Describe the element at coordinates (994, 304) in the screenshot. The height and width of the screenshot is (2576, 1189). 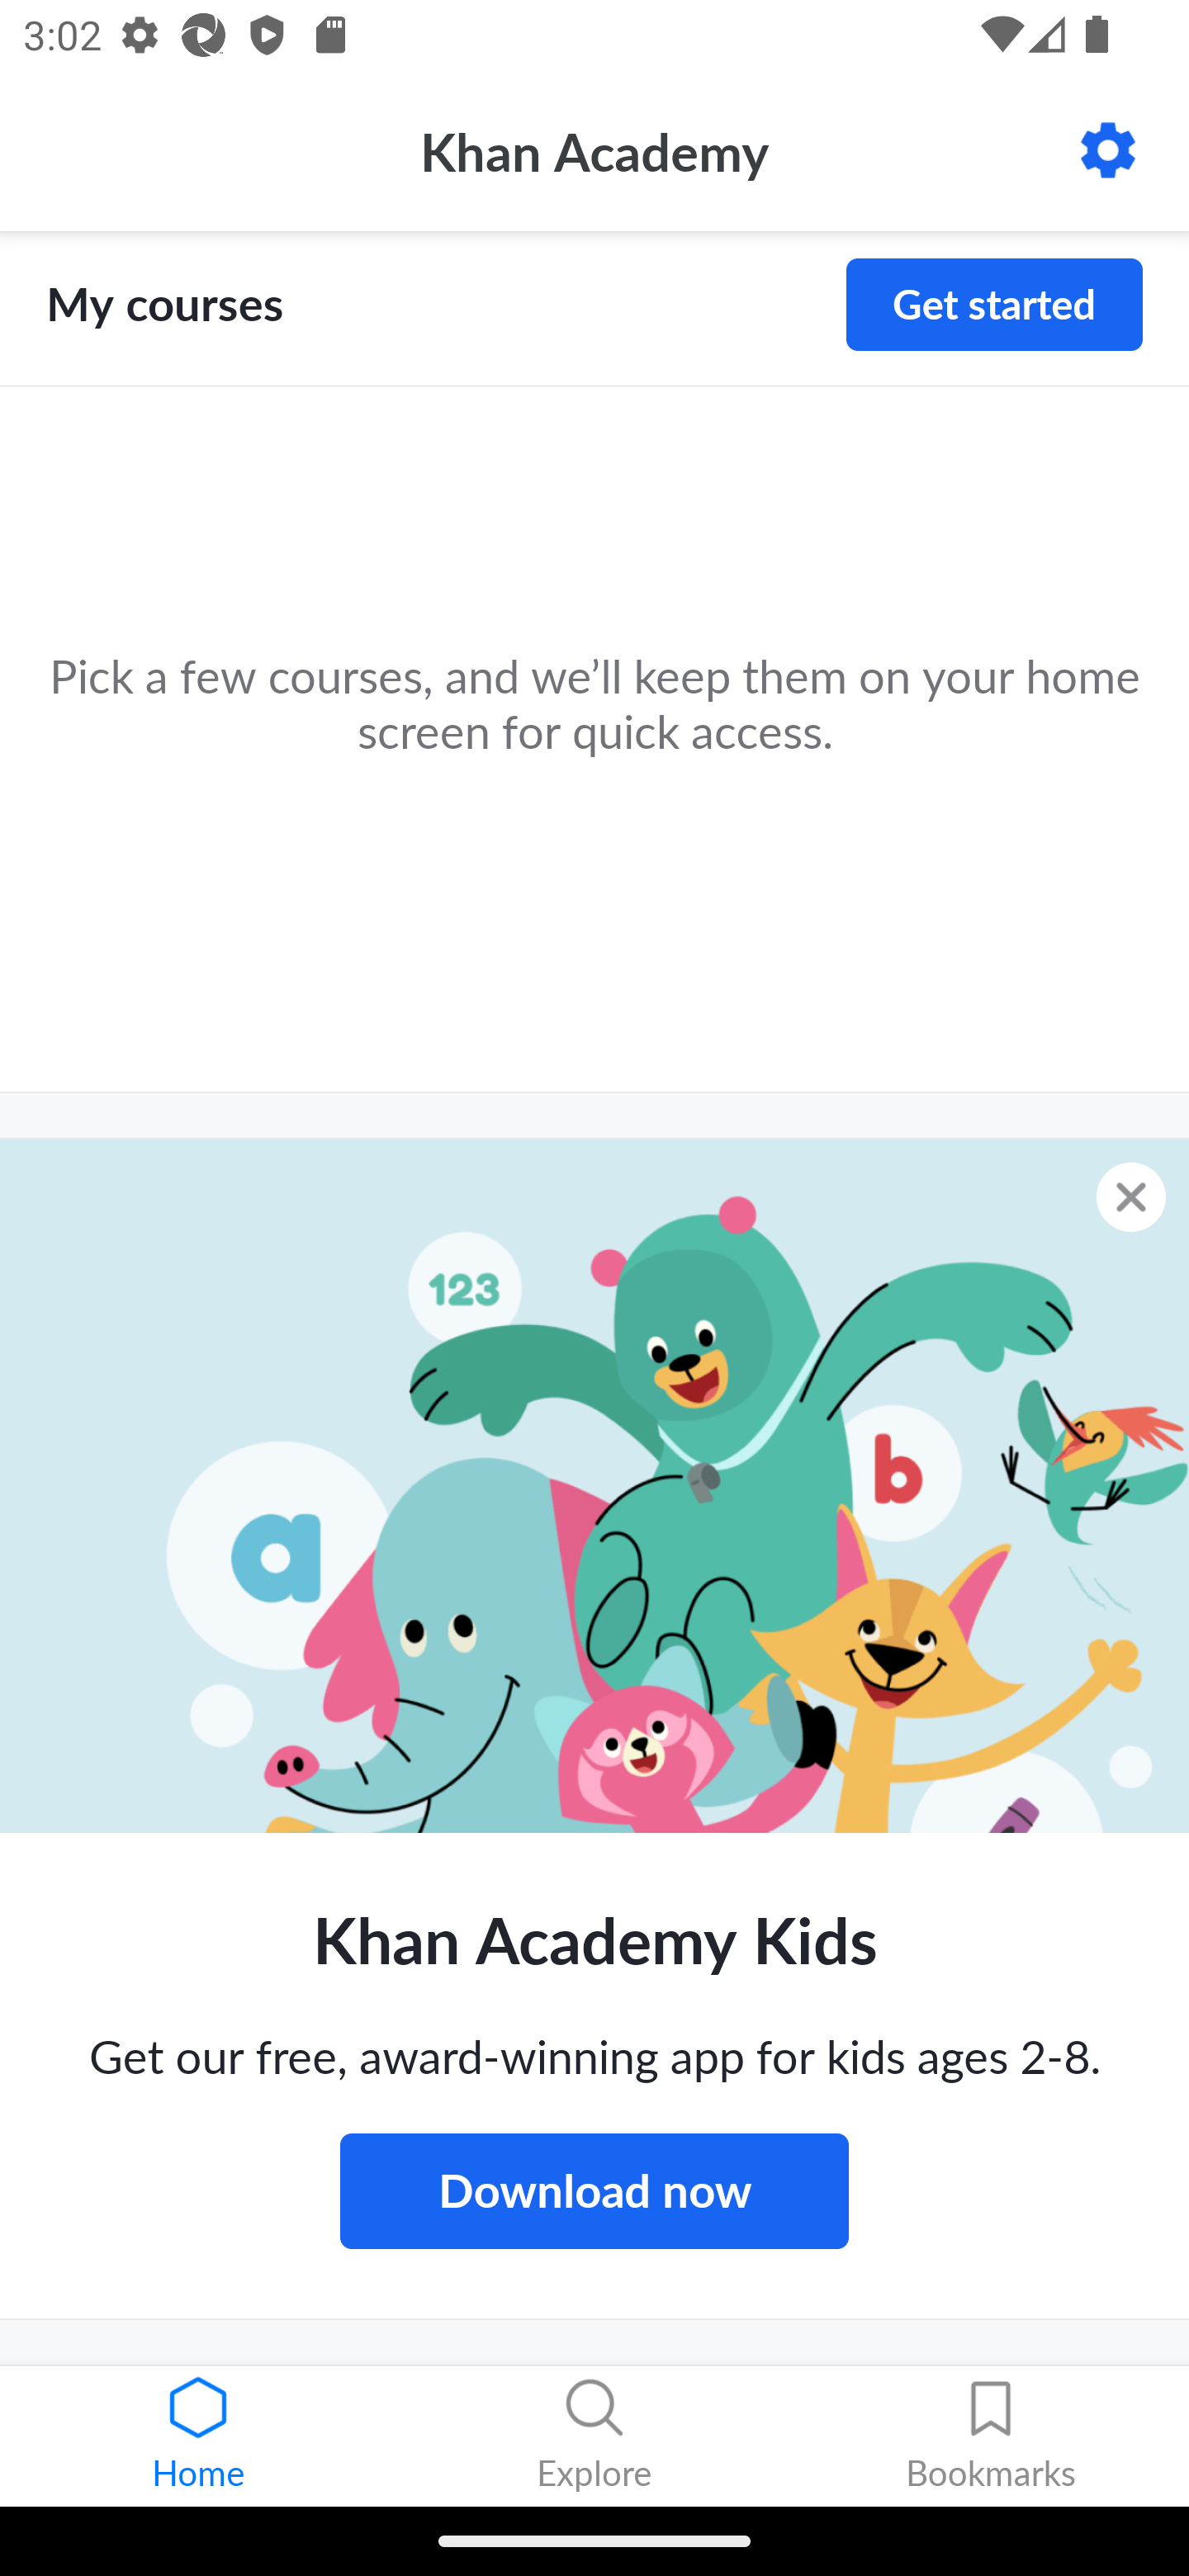
I see `Get started` at that location.